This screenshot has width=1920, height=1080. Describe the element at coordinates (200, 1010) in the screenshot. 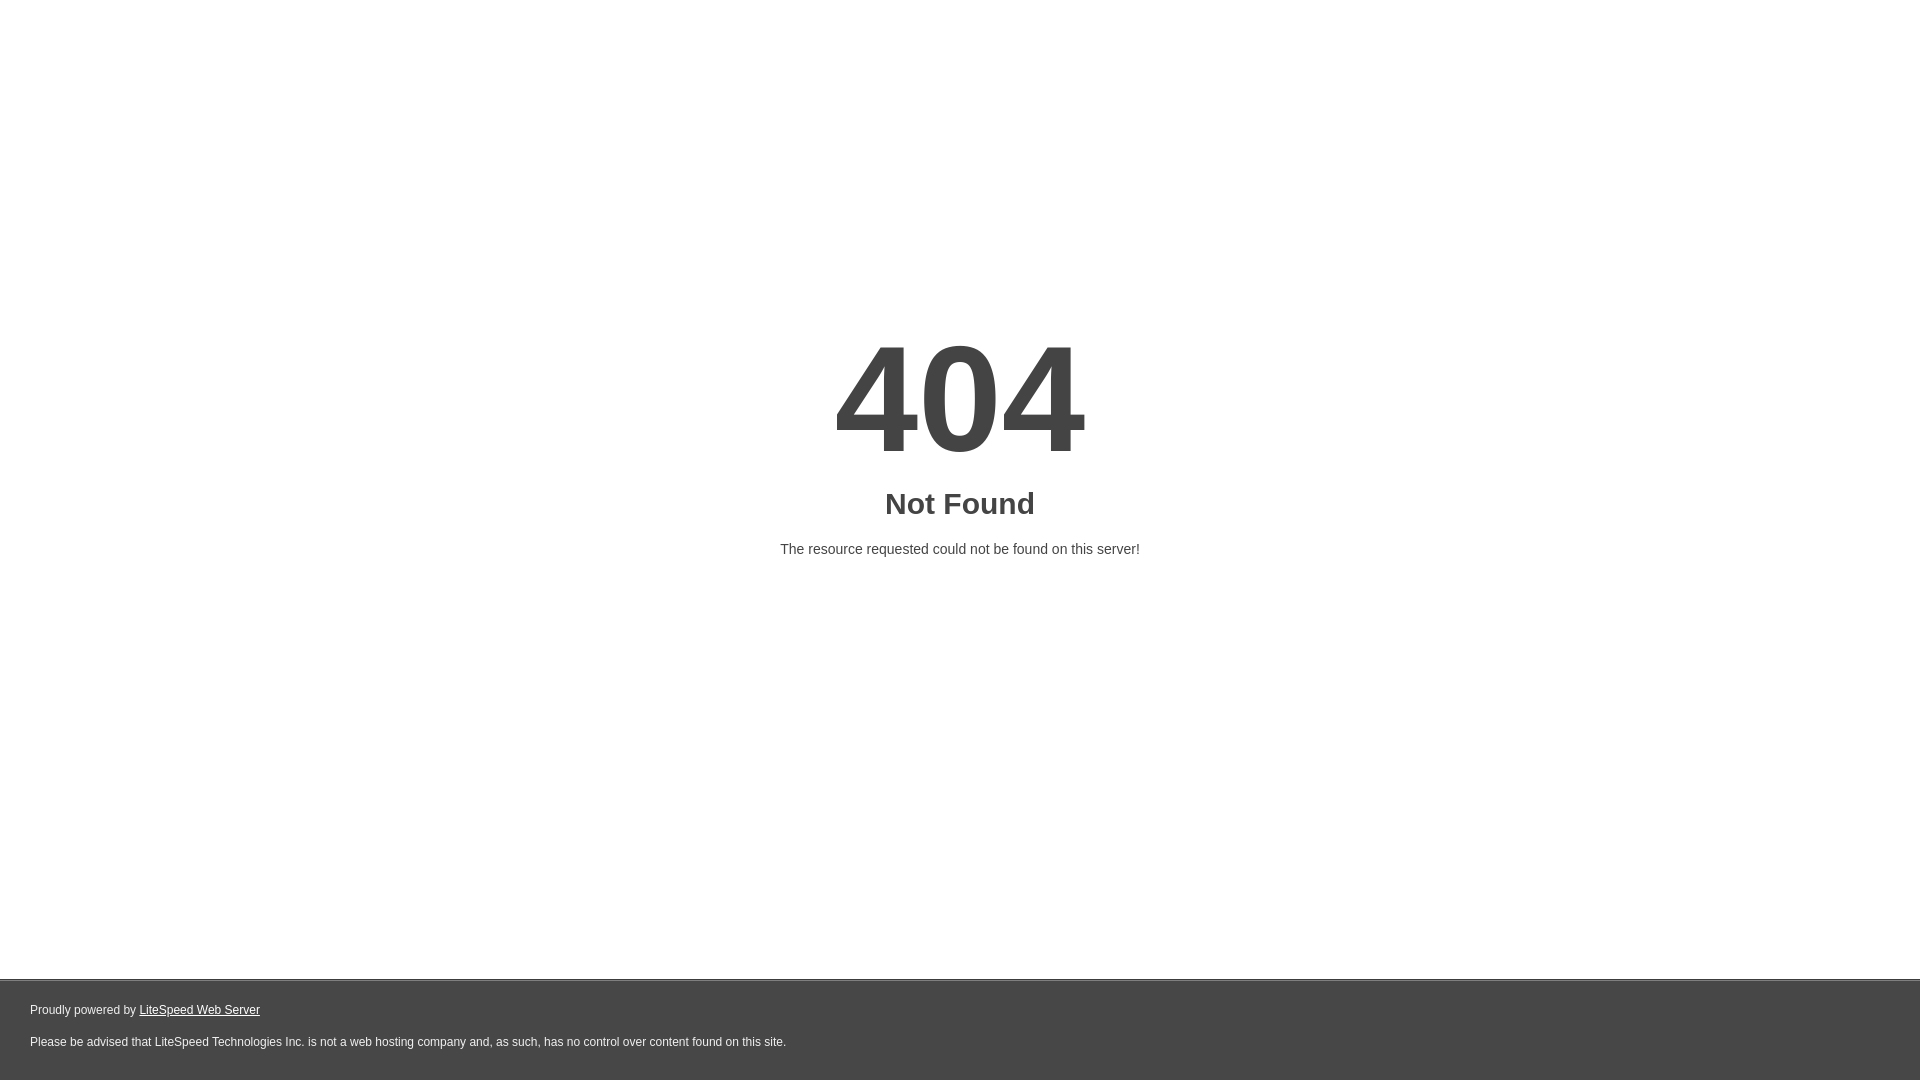

I see `LiteSpeed Web Server` at that location.